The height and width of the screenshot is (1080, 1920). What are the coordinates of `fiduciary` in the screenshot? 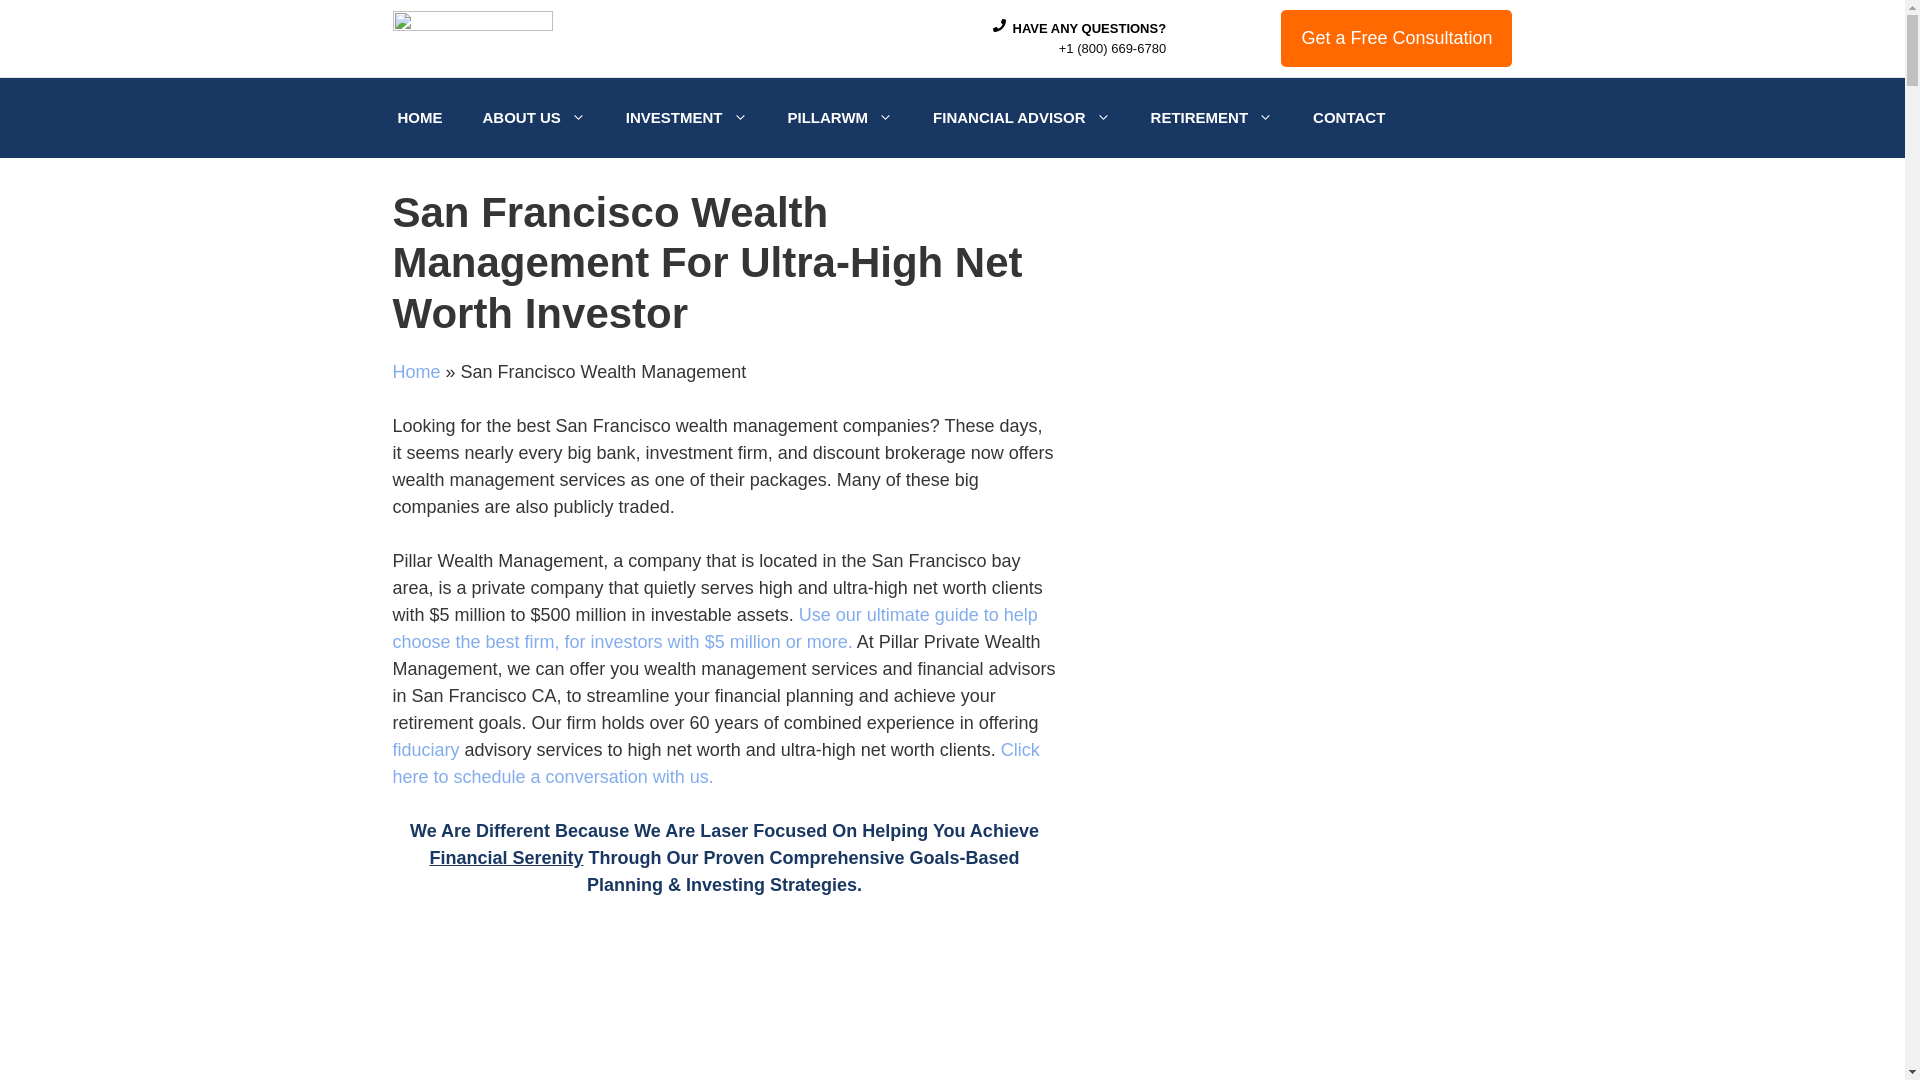 It's located at (424, 750).